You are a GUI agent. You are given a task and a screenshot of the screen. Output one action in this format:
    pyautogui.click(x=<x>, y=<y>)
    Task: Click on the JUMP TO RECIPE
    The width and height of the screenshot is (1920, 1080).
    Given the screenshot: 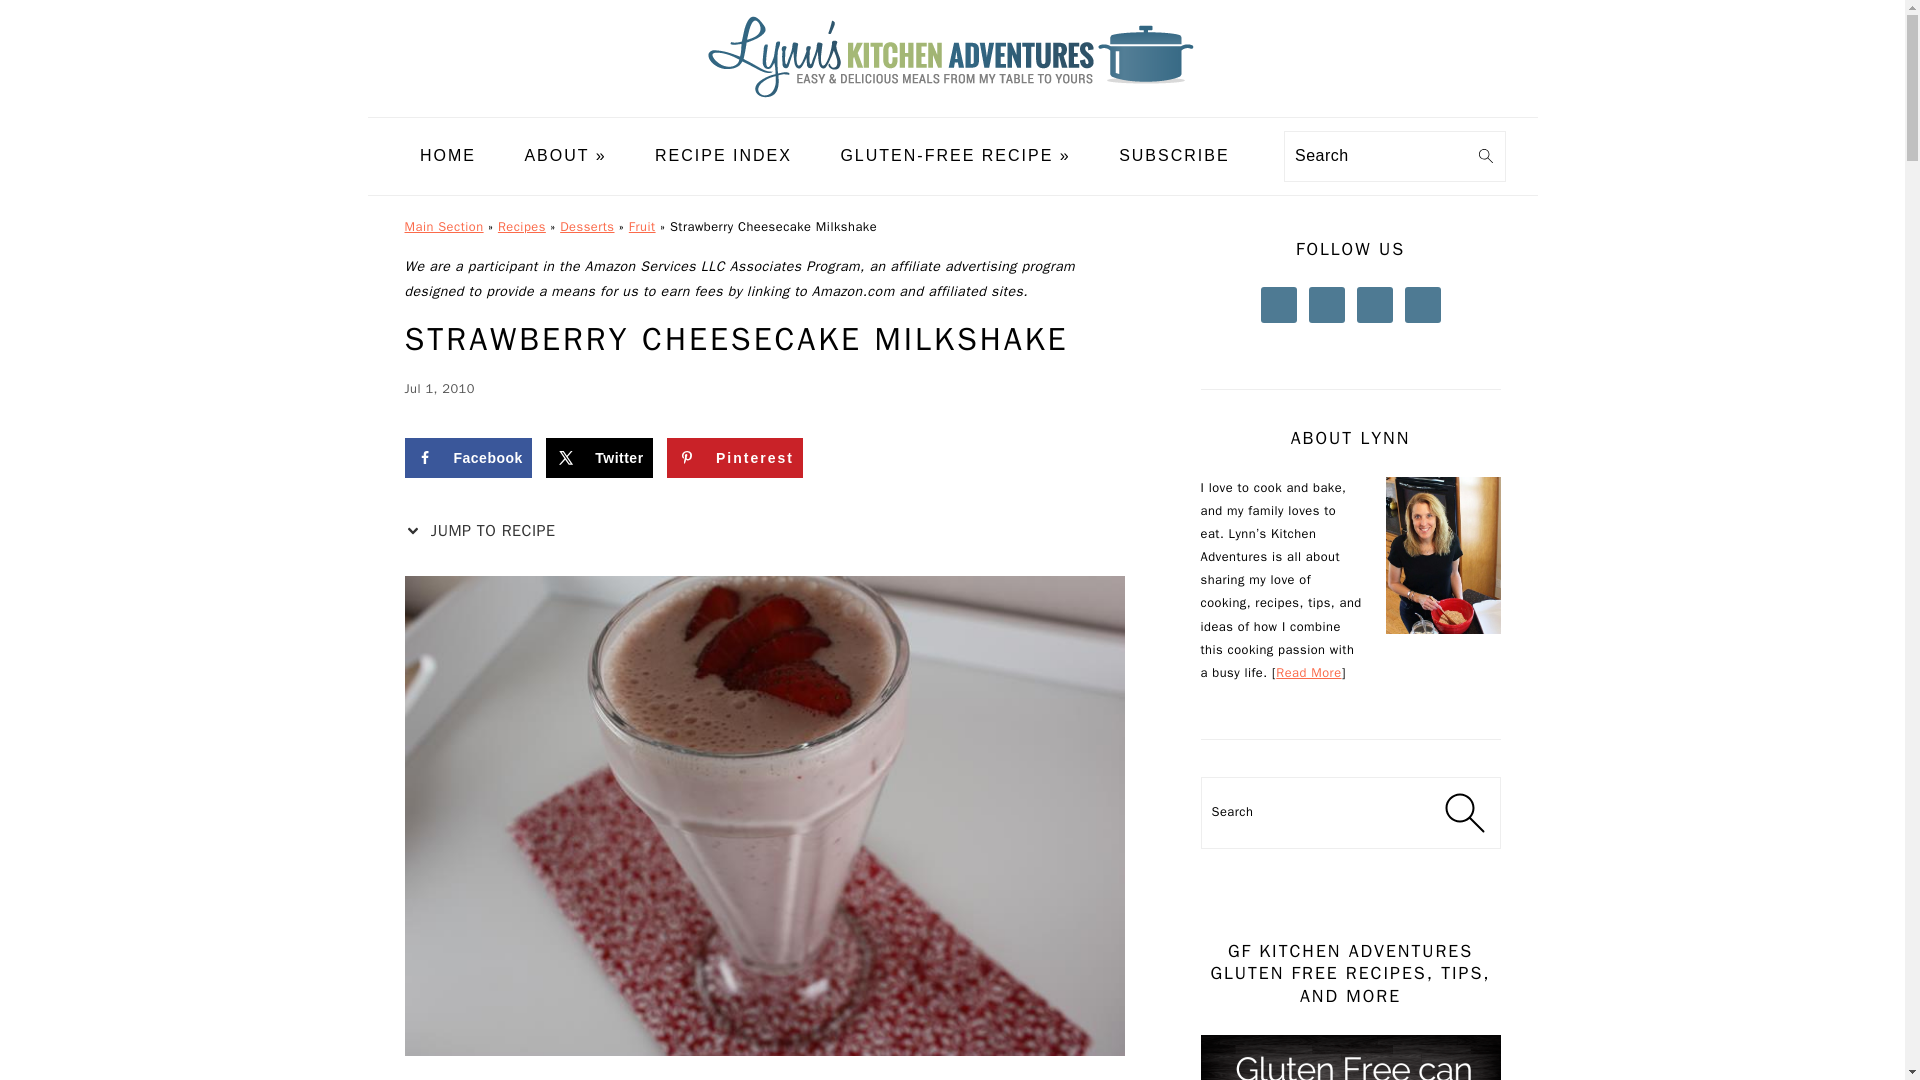 What is the action you would take?
    pyautogui.click(x=484, y=531)
    